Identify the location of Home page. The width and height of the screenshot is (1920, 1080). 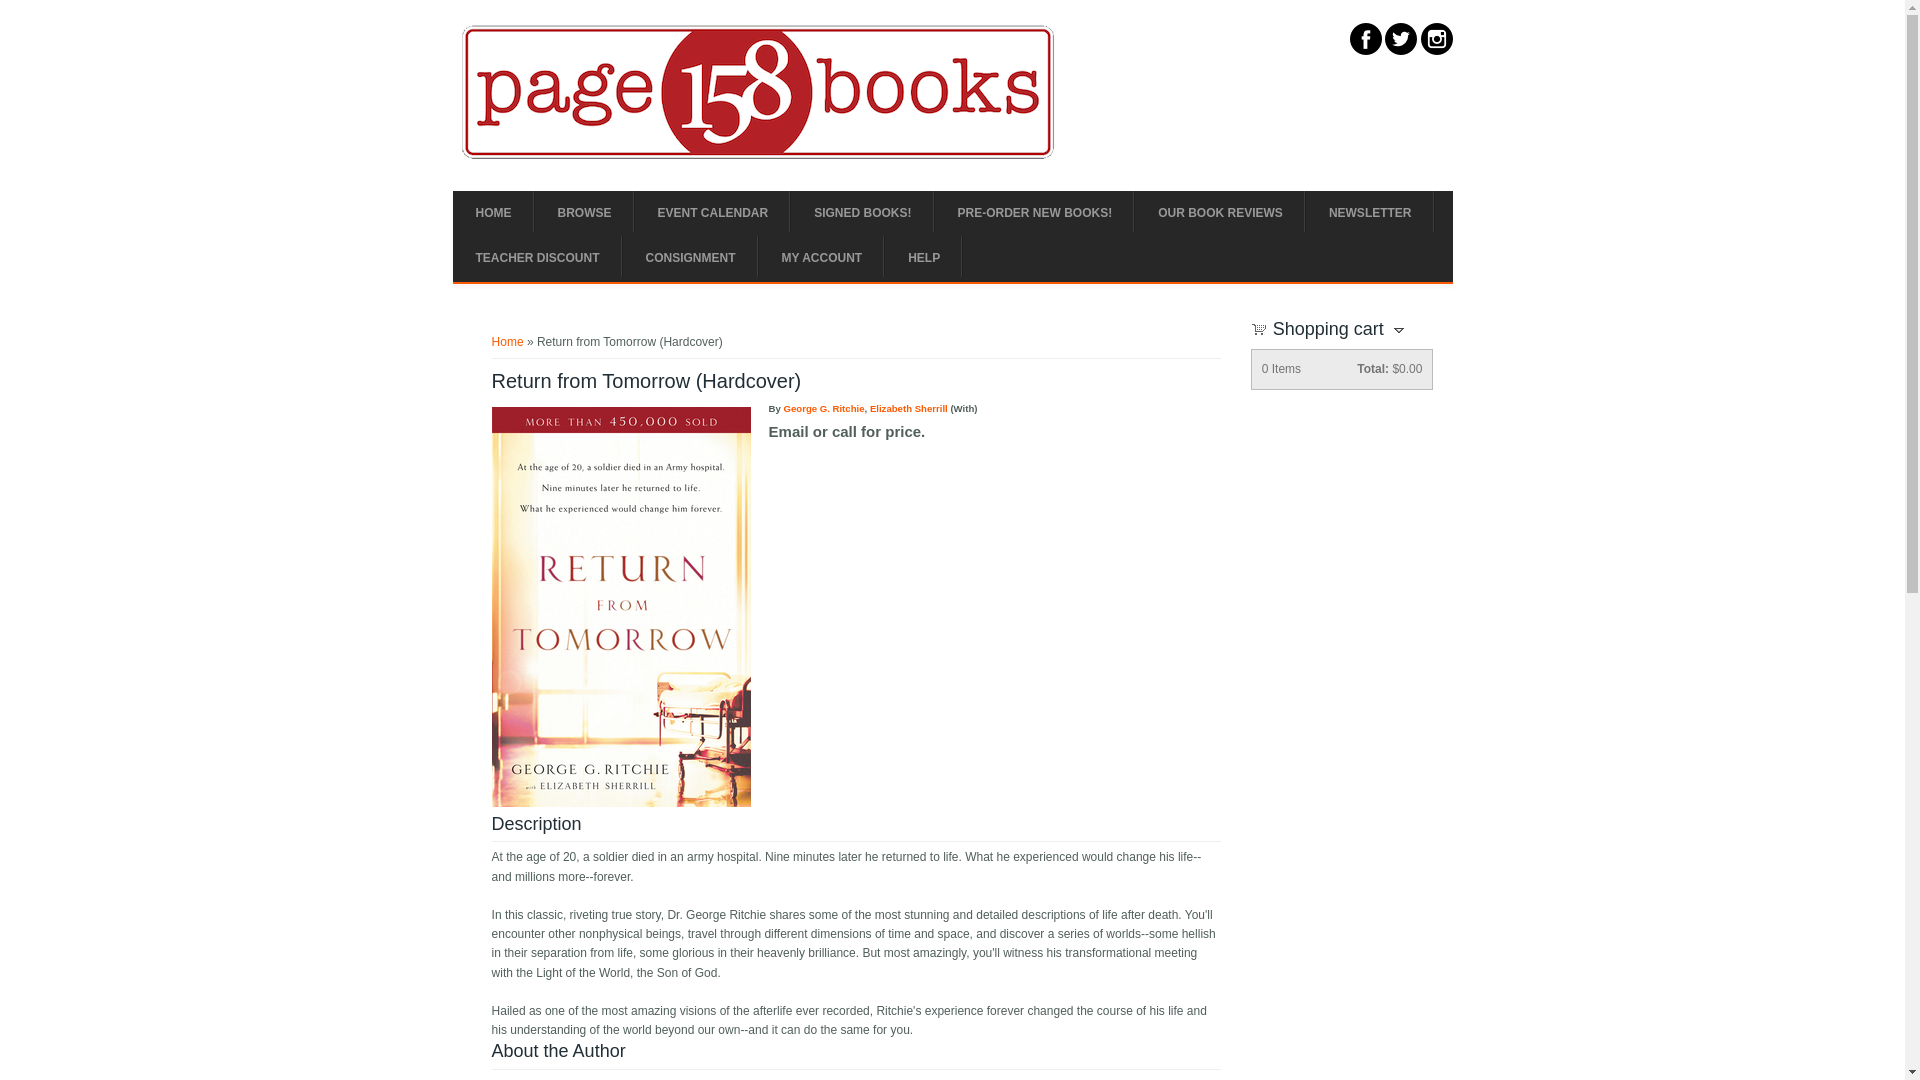
(492, 214).